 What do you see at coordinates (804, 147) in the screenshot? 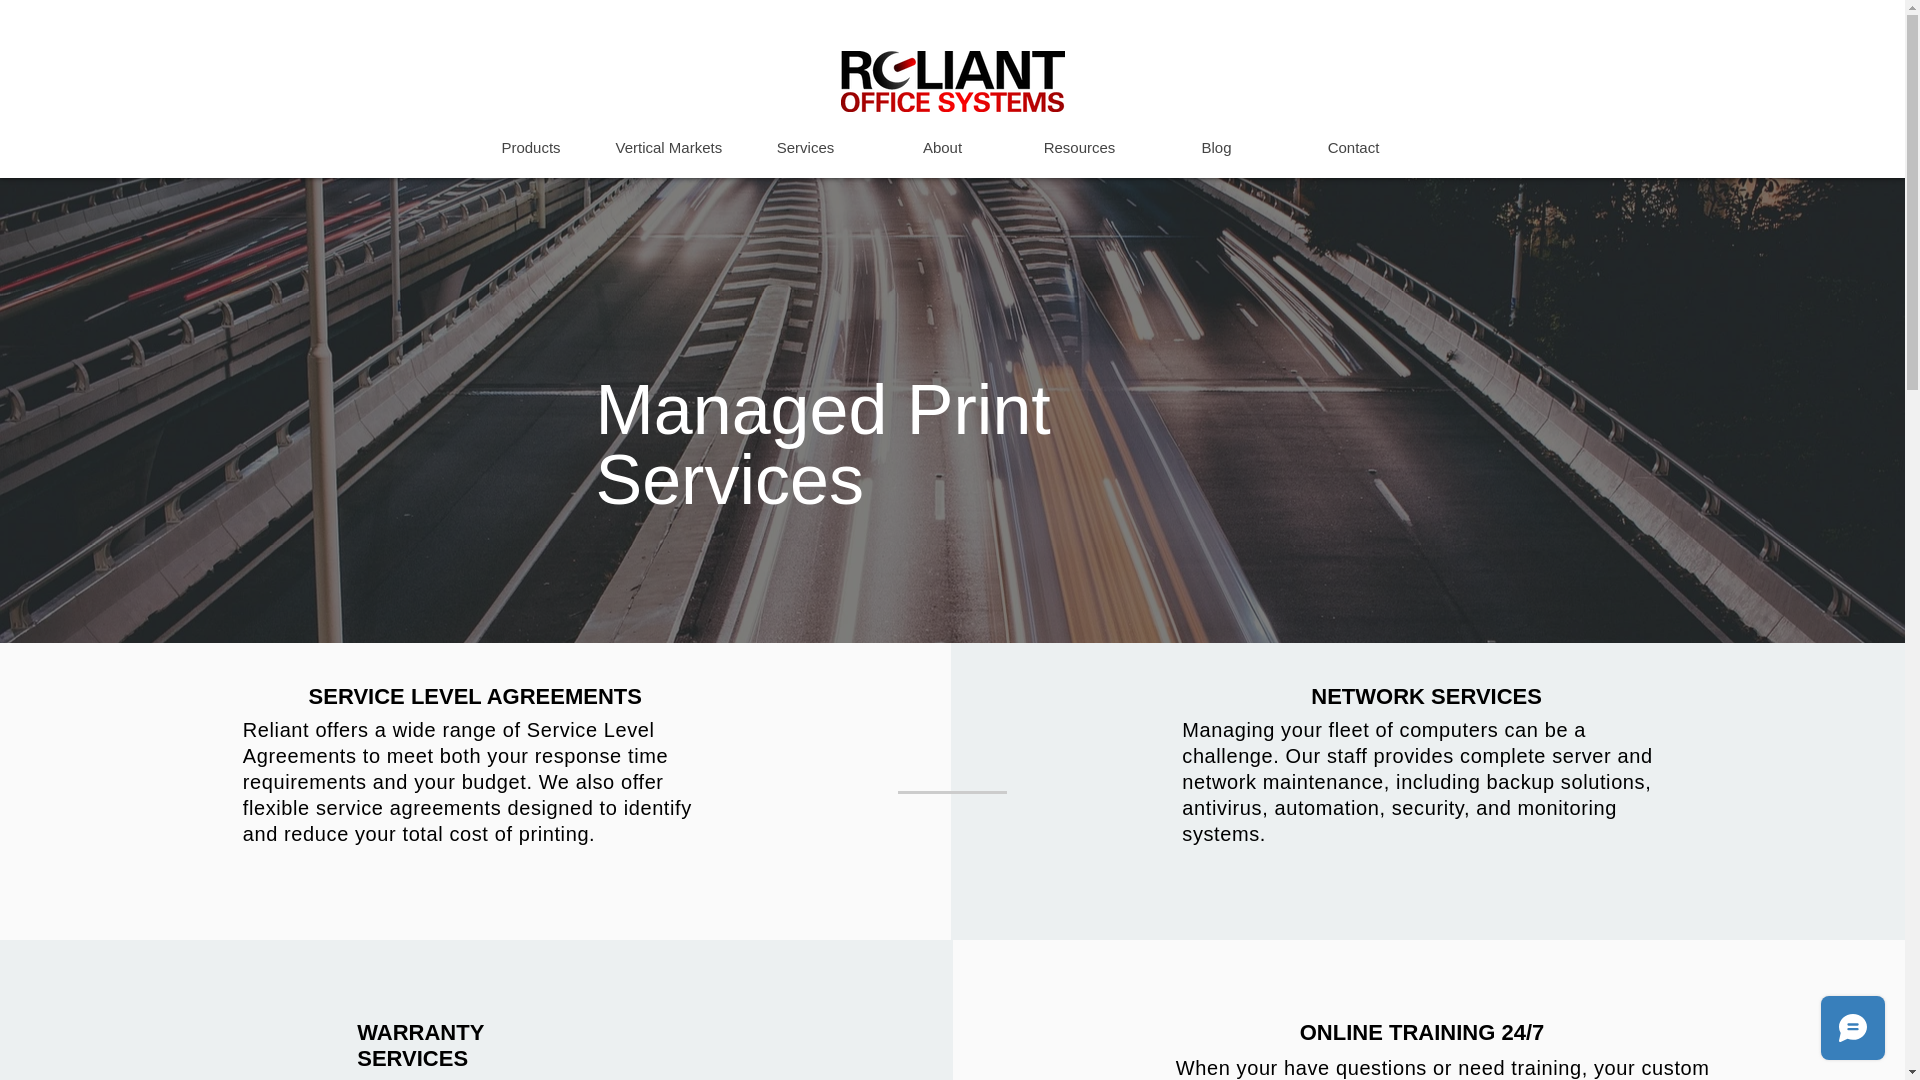
I see `Services` at bounding box center [804, 147].